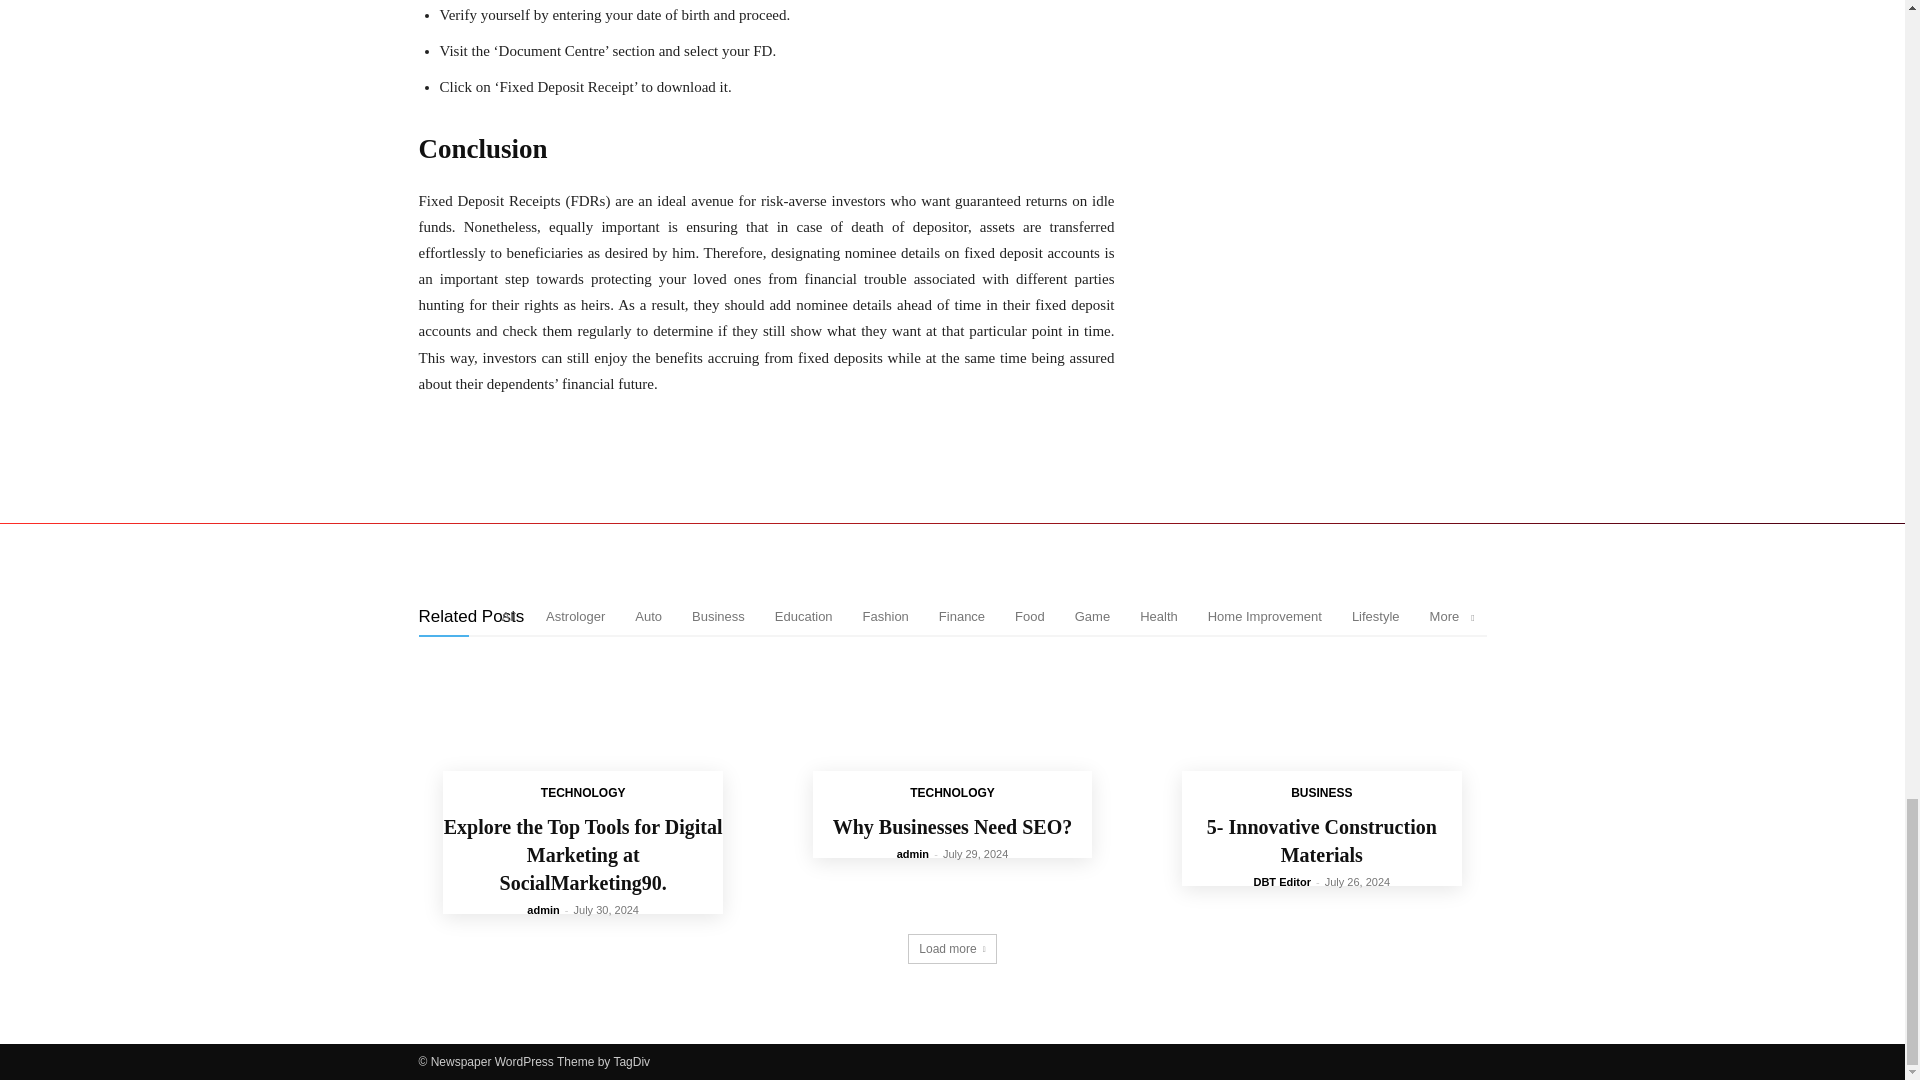  What do you see at coordinates (574, 616) in the screenshot?
I see `Astrologer` at bounding box center [574, 616].